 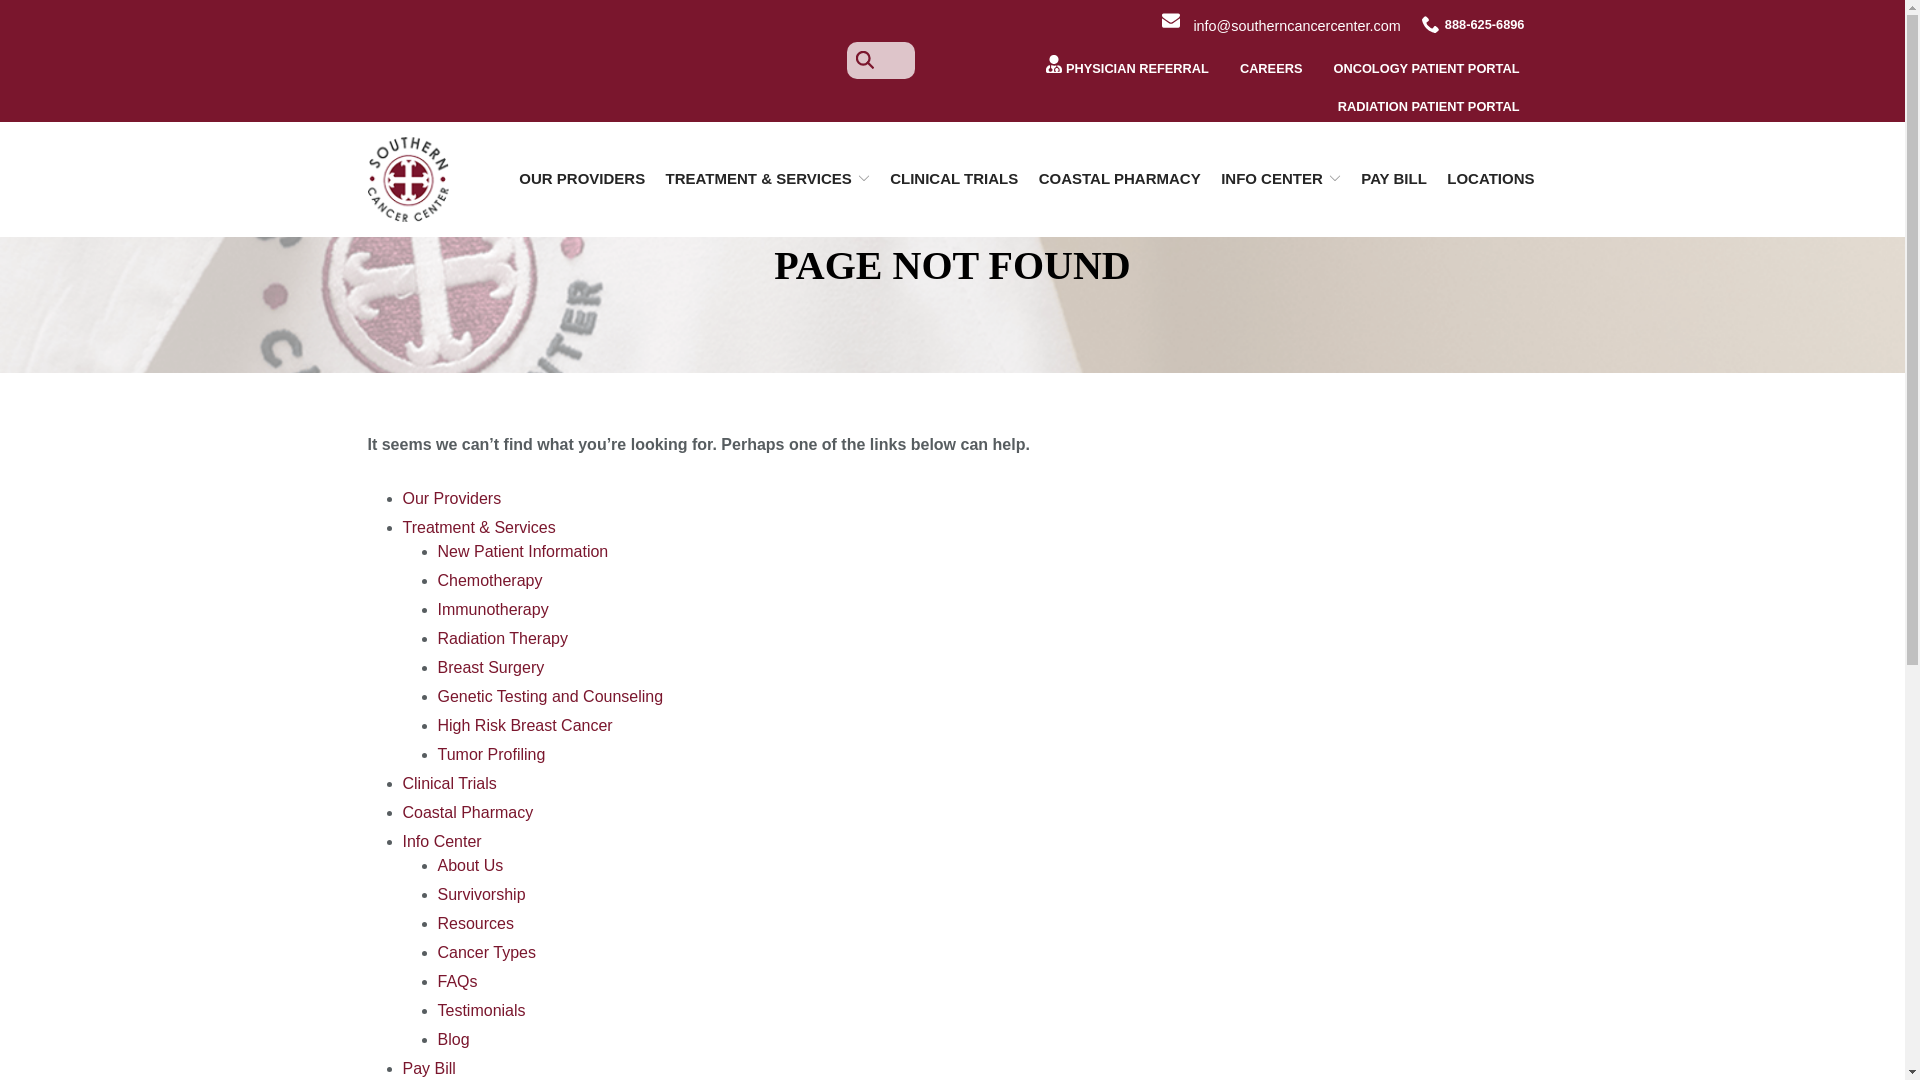 I want to click on OUR PROVIDERS, so click(x=582, y=178).